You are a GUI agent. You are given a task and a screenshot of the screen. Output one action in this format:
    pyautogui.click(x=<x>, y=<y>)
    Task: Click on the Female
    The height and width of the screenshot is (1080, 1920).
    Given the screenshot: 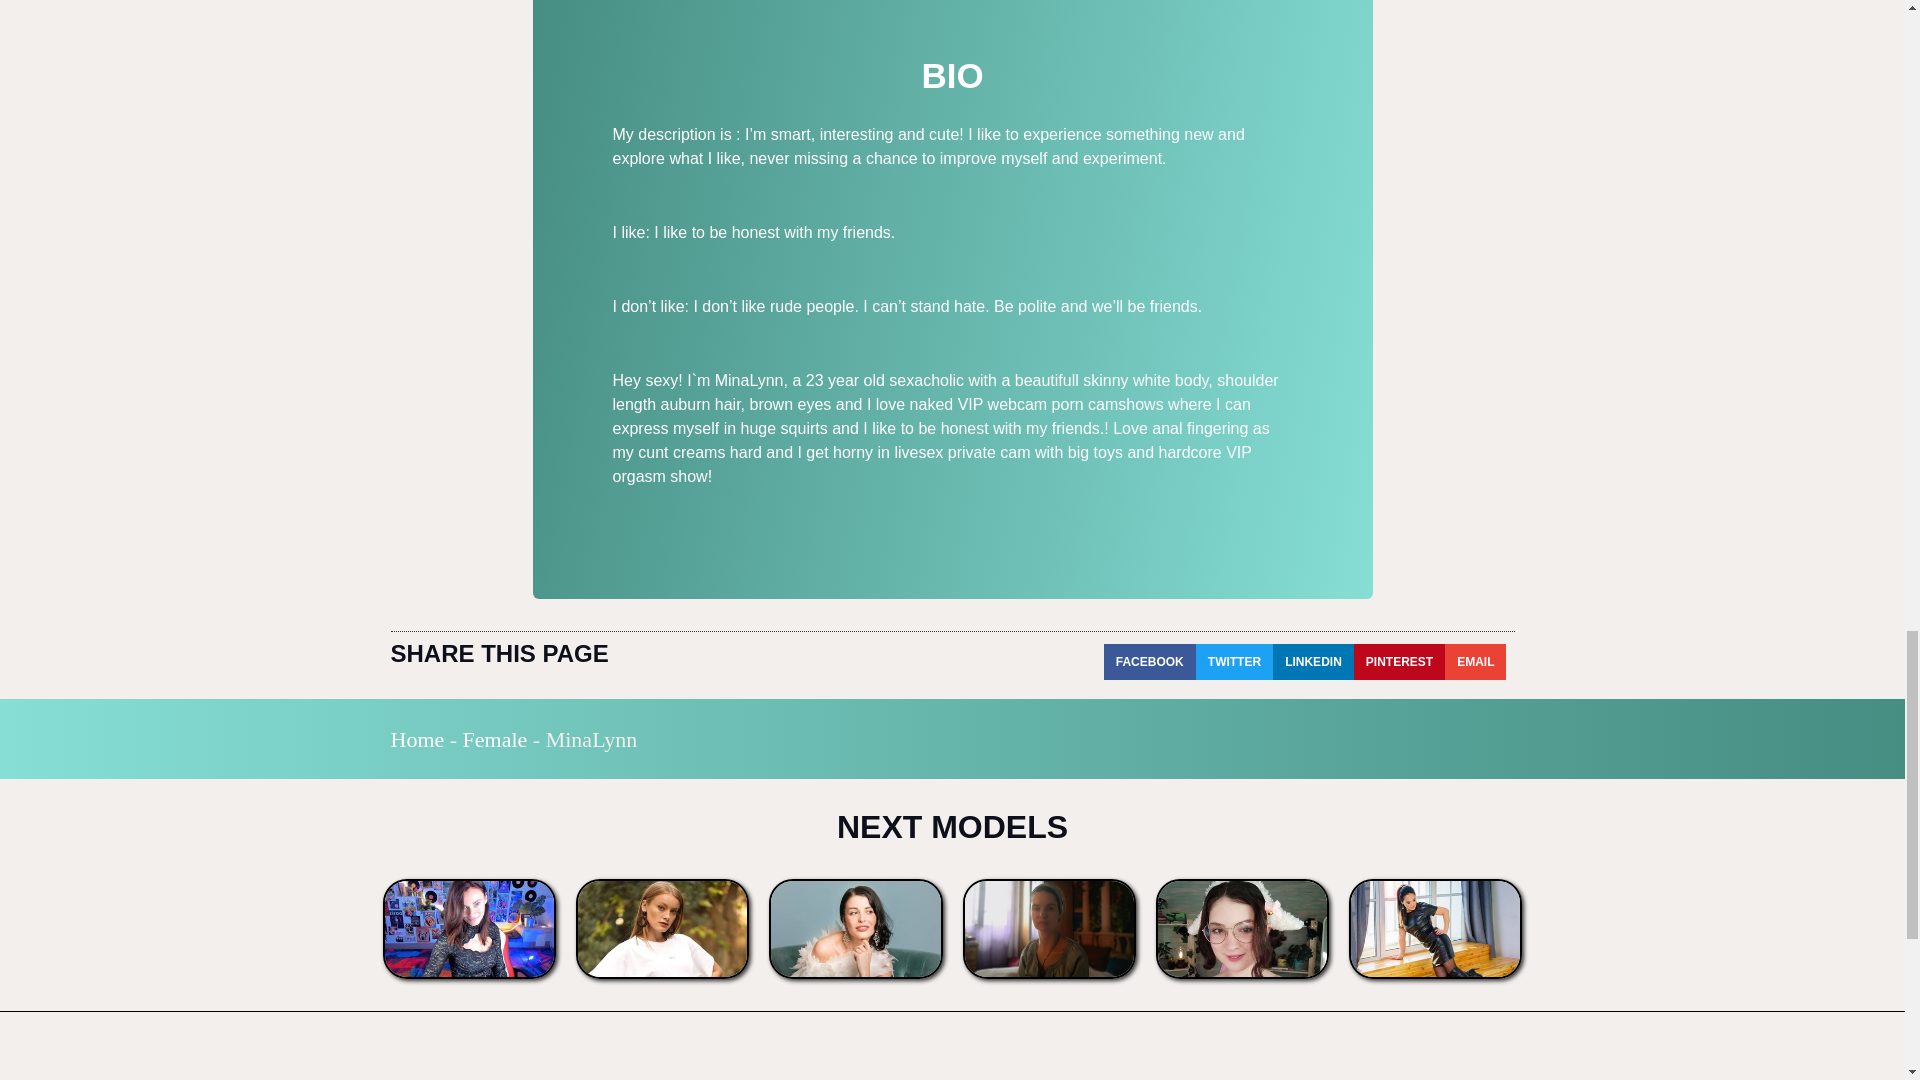 What is the action you would take?
    pyautogui.click(x=495, y=738)
    